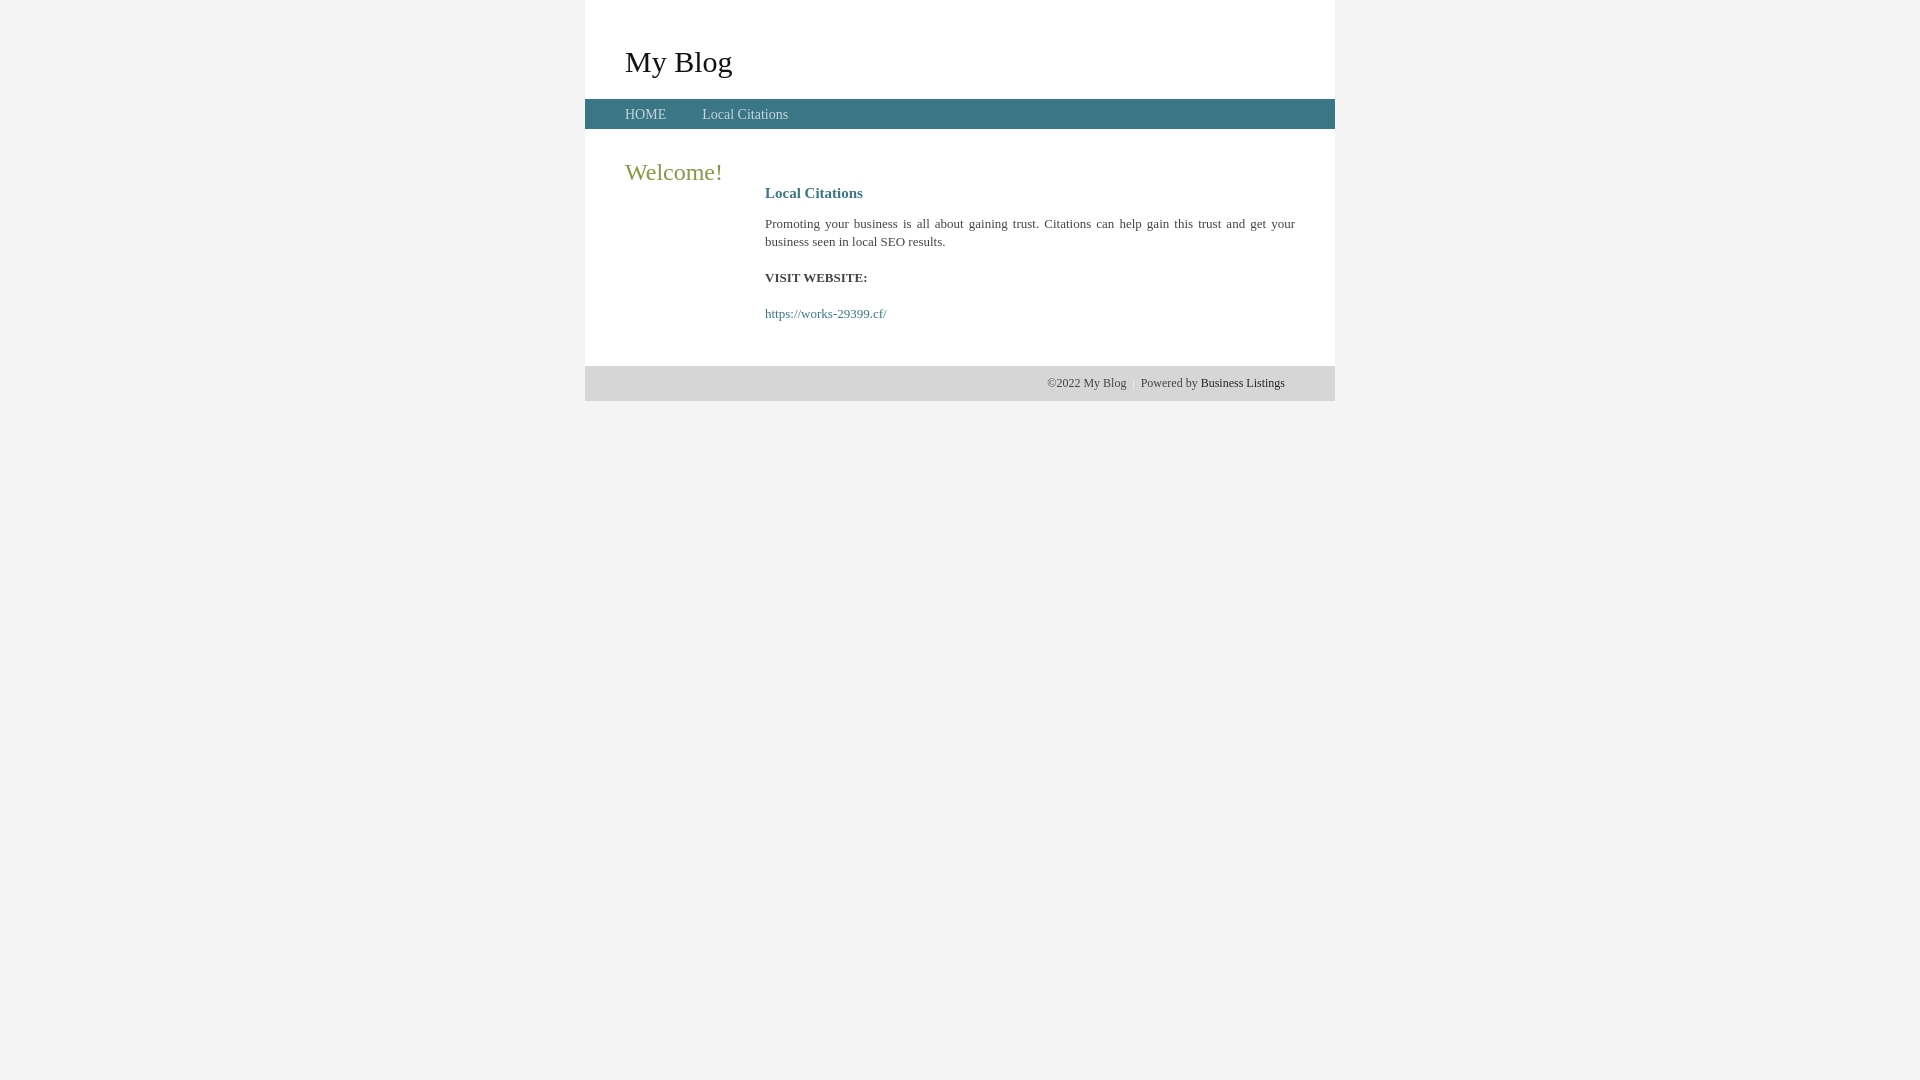 This screenshot has width=1920, height=1080. I want to click on Business Listings, so click(1243, 383).